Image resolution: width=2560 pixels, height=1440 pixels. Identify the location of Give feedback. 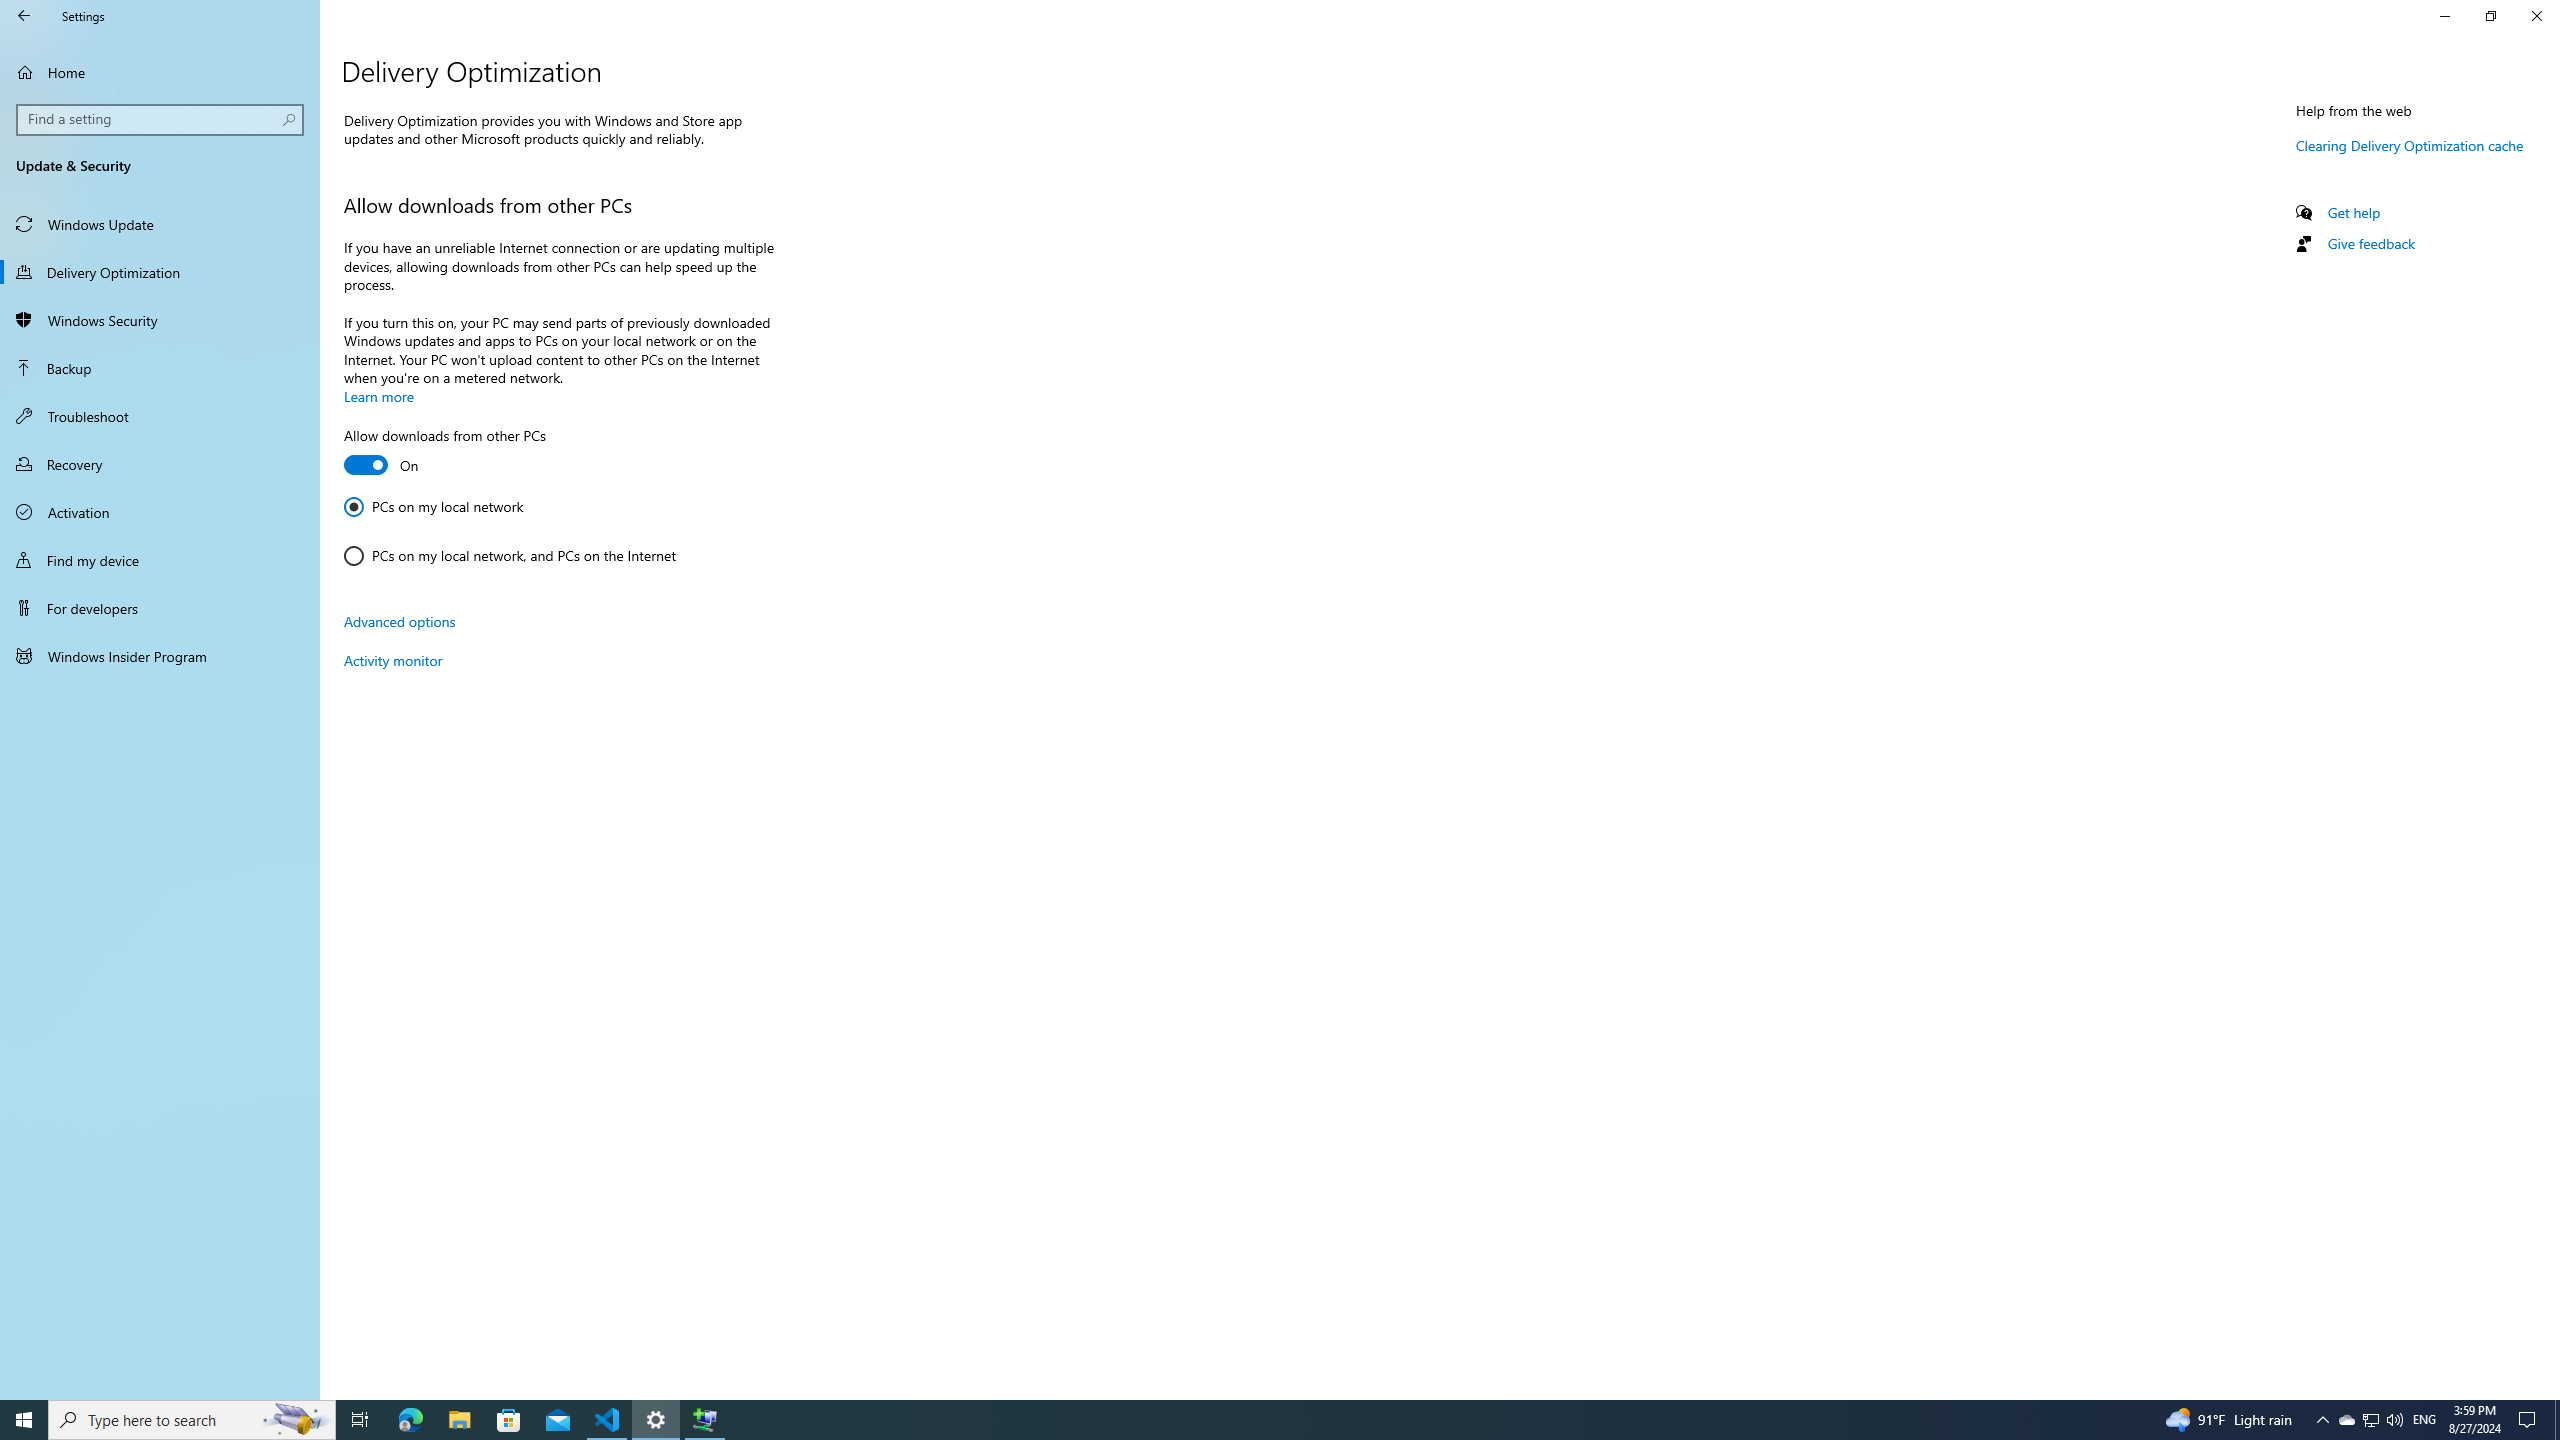
(2370, 243).